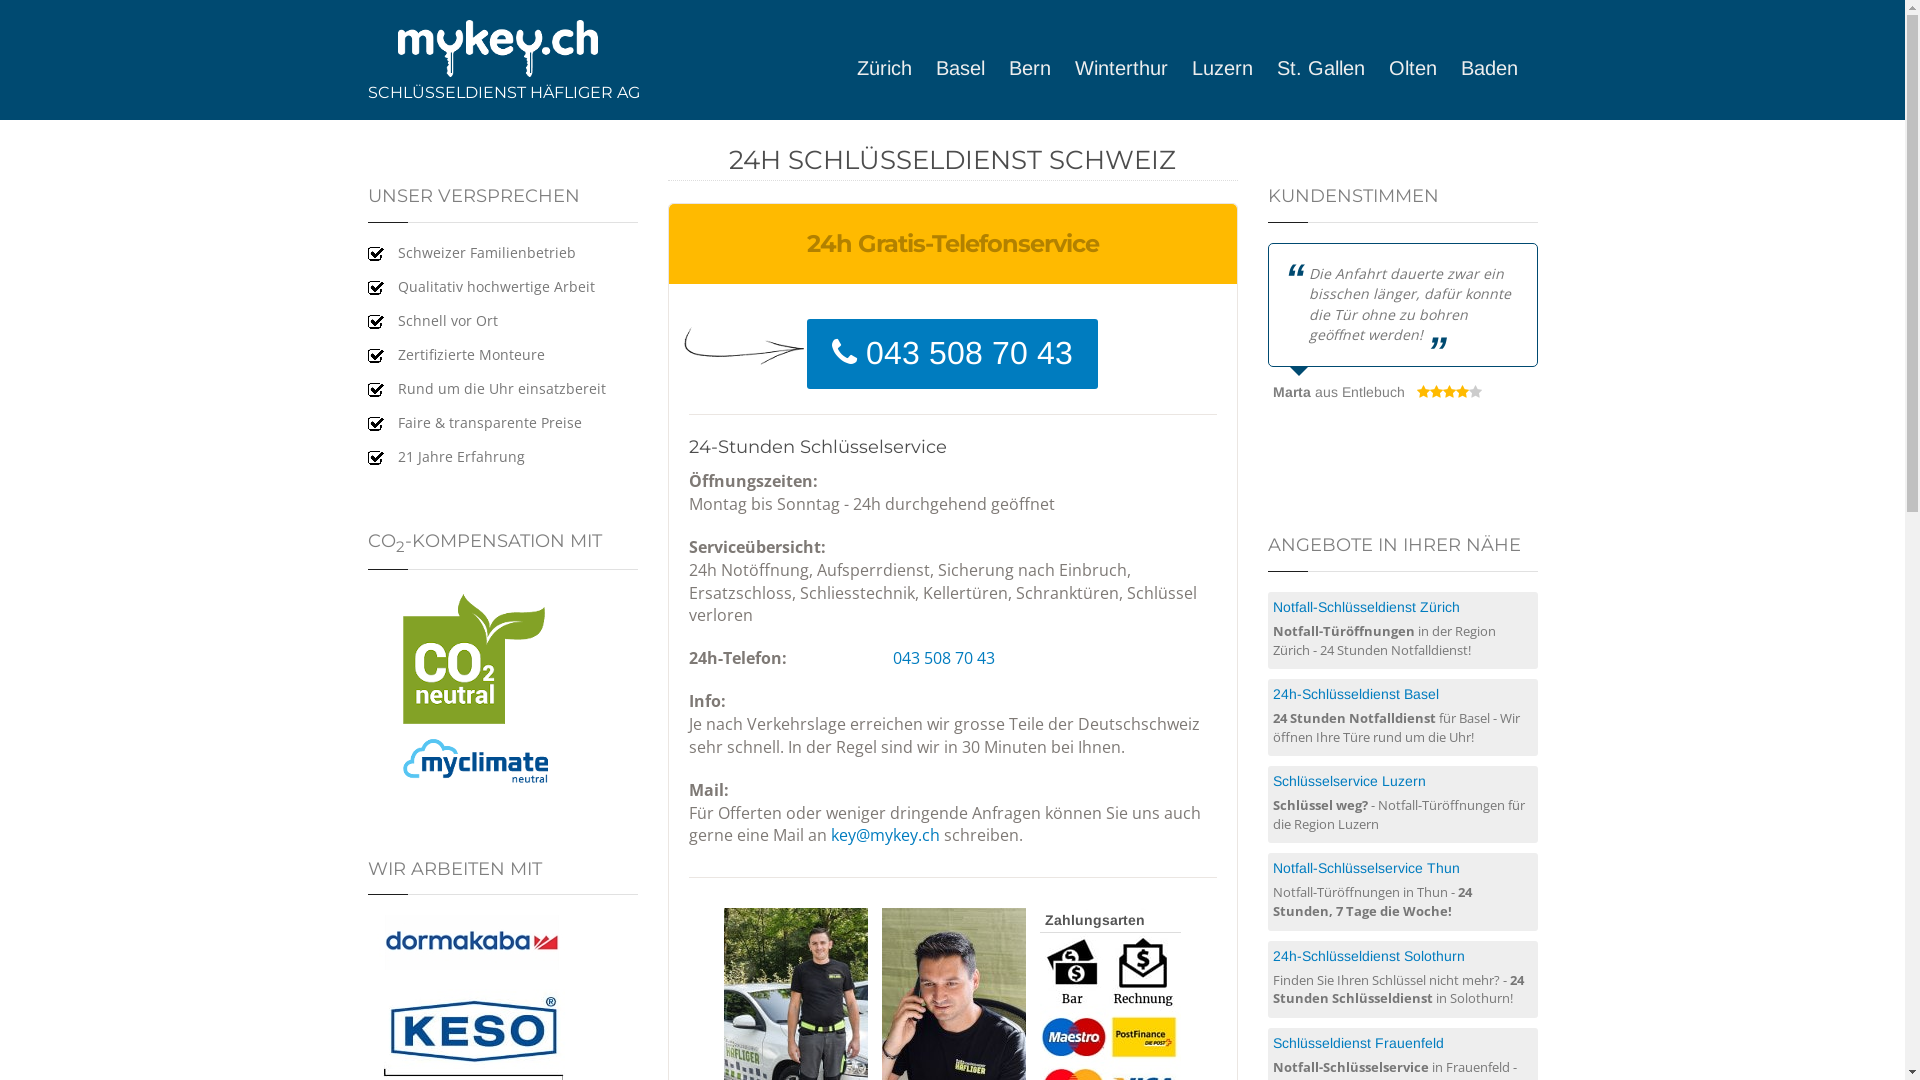 This screenshot has height=1080, width=1920. What do you see at coordinates (1130, 68) in the screenshot?
I see `Winterthur` at bounding box center [1130, 68].